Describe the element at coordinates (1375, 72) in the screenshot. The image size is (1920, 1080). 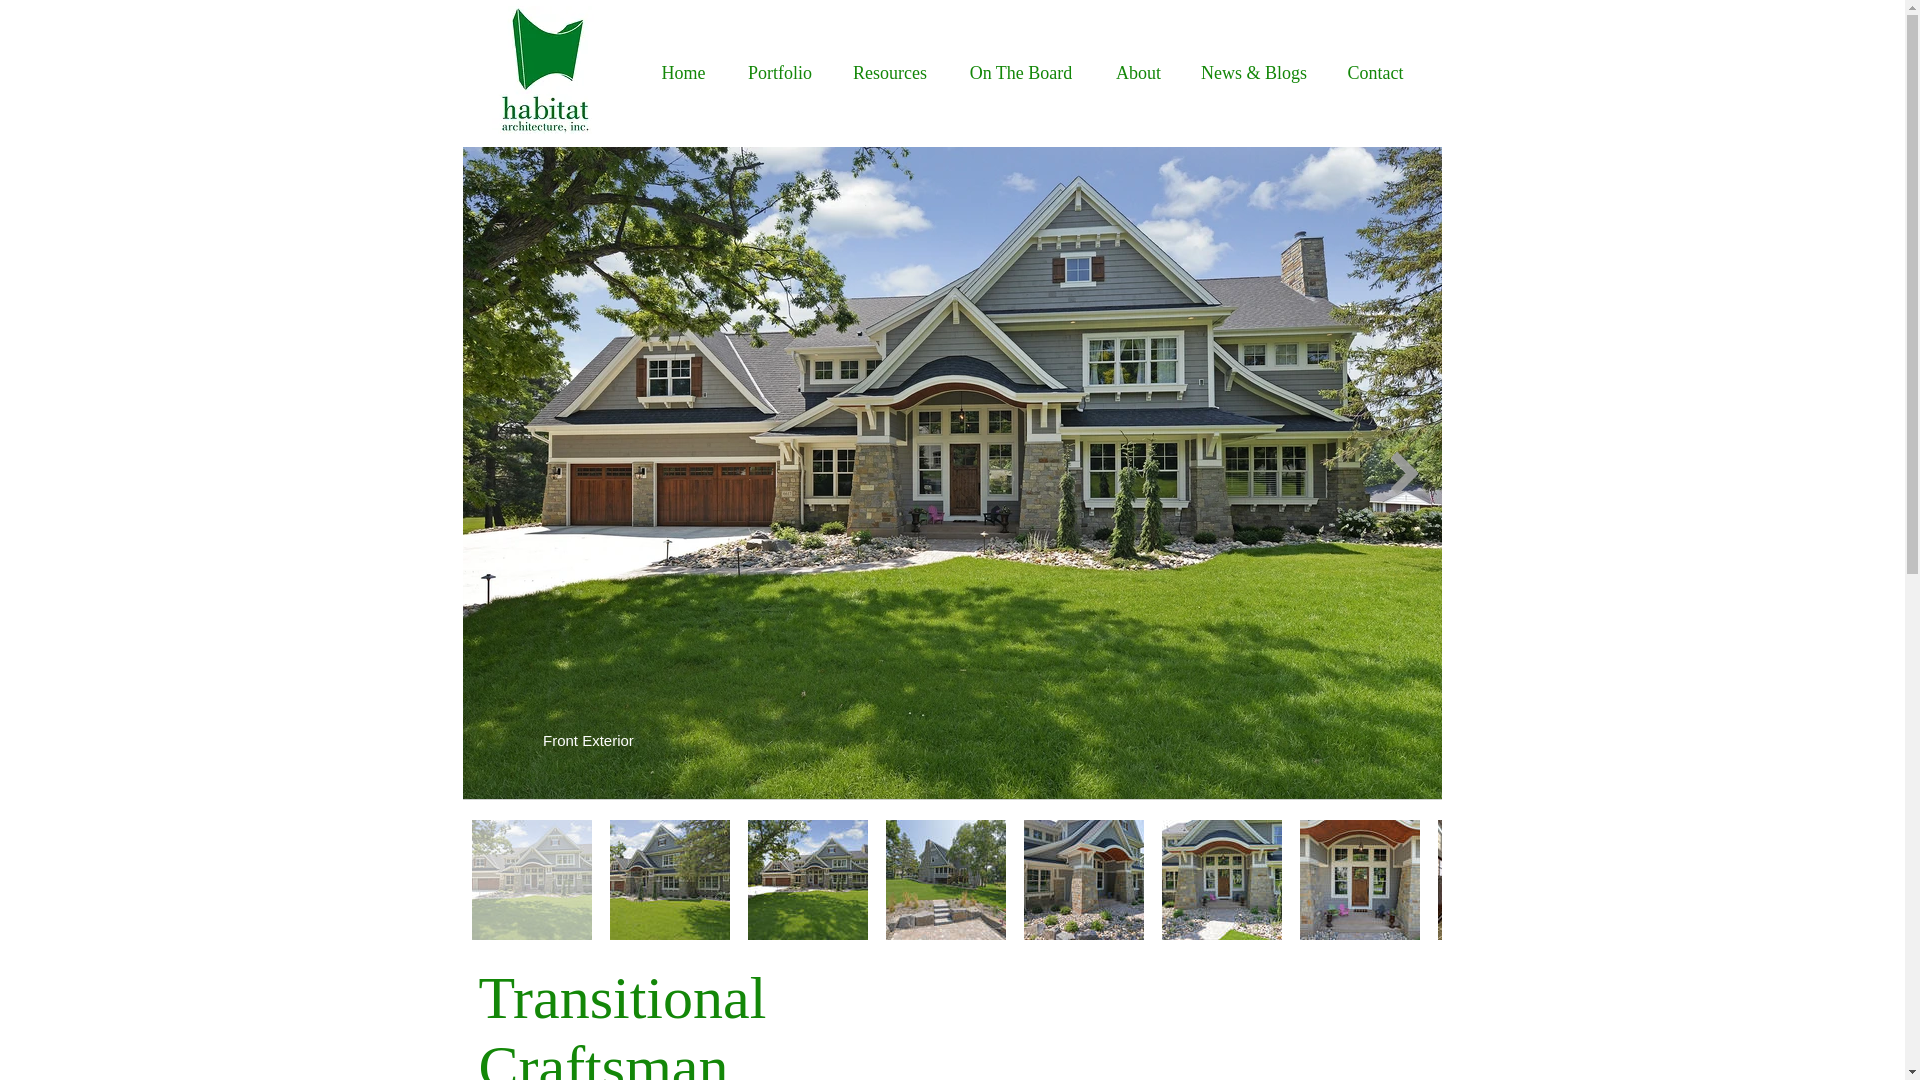
I see `Contact` at that location.